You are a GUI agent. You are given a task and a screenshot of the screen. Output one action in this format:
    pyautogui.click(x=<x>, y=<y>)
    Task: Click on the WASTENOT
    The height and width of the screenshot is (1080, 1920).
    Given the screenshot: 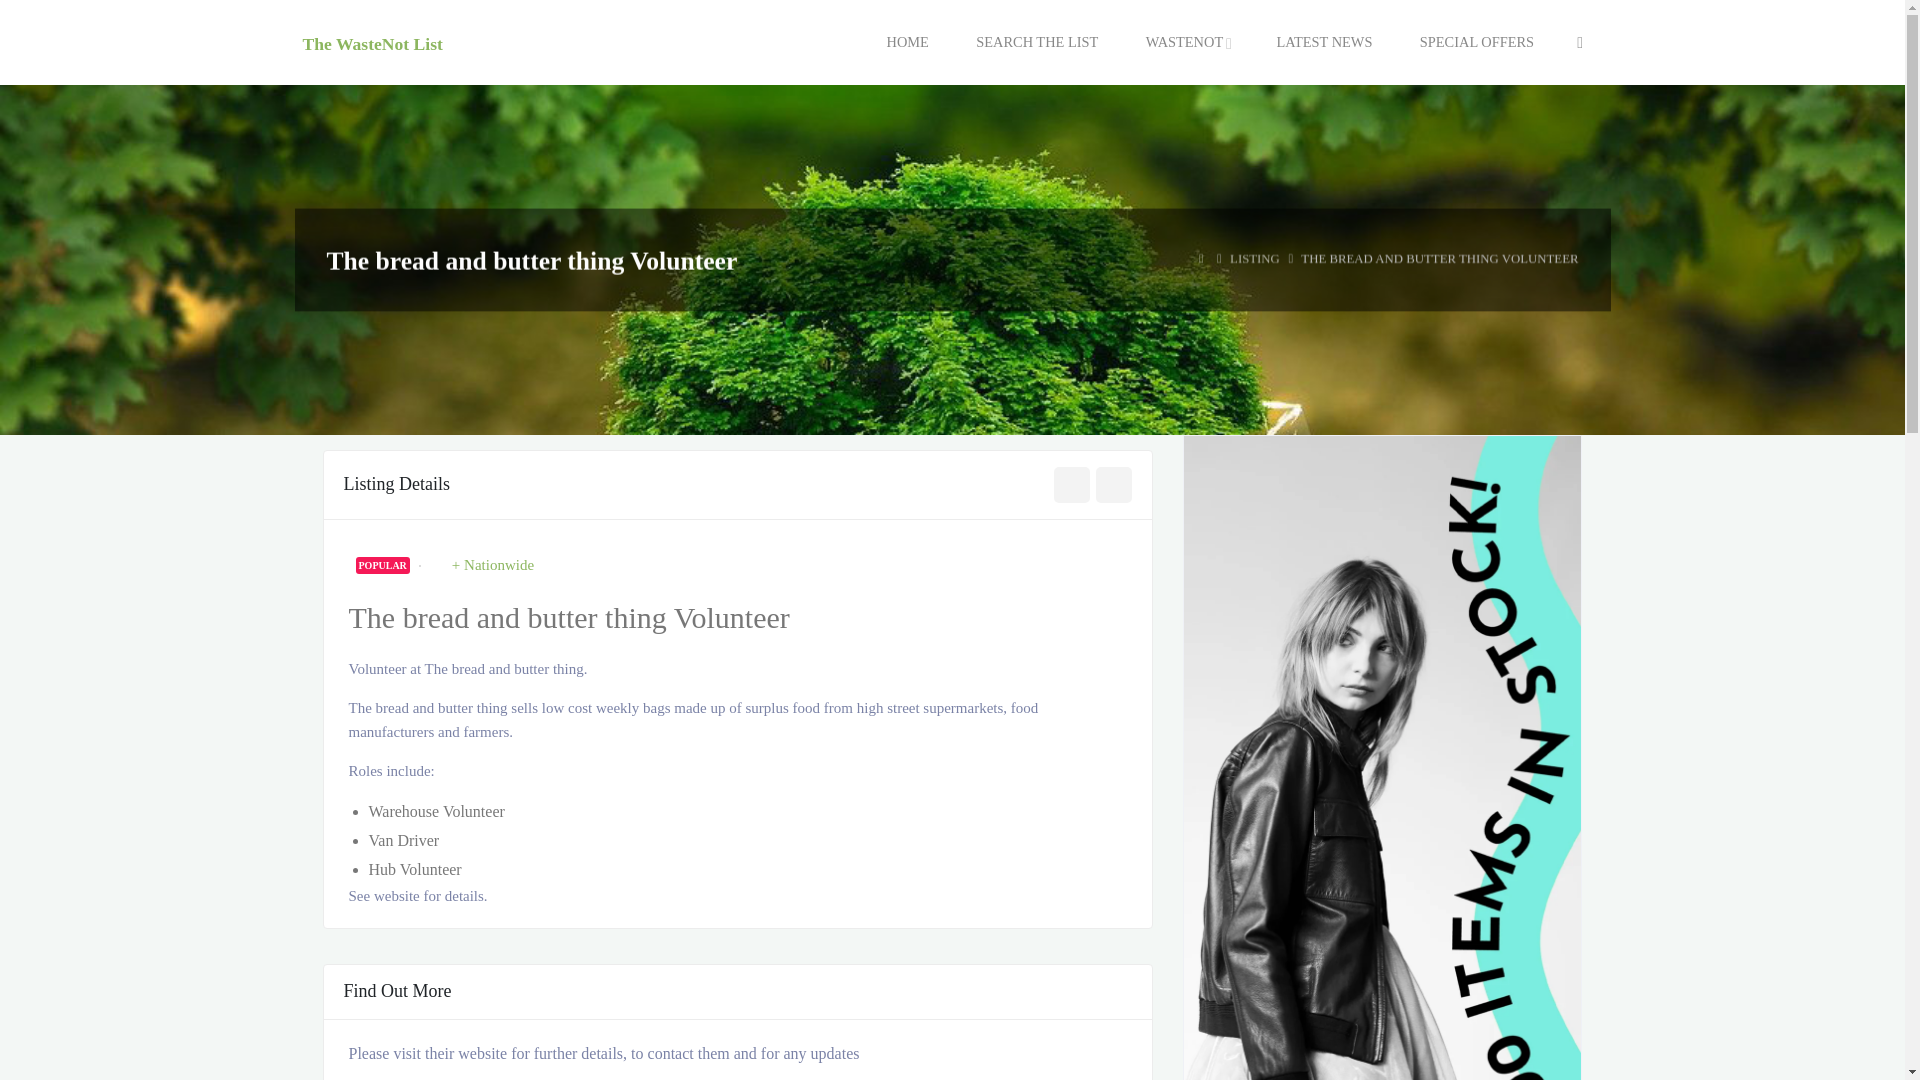 What is the action you would take?
    pyautogui.click(x=1184, y=42)
    